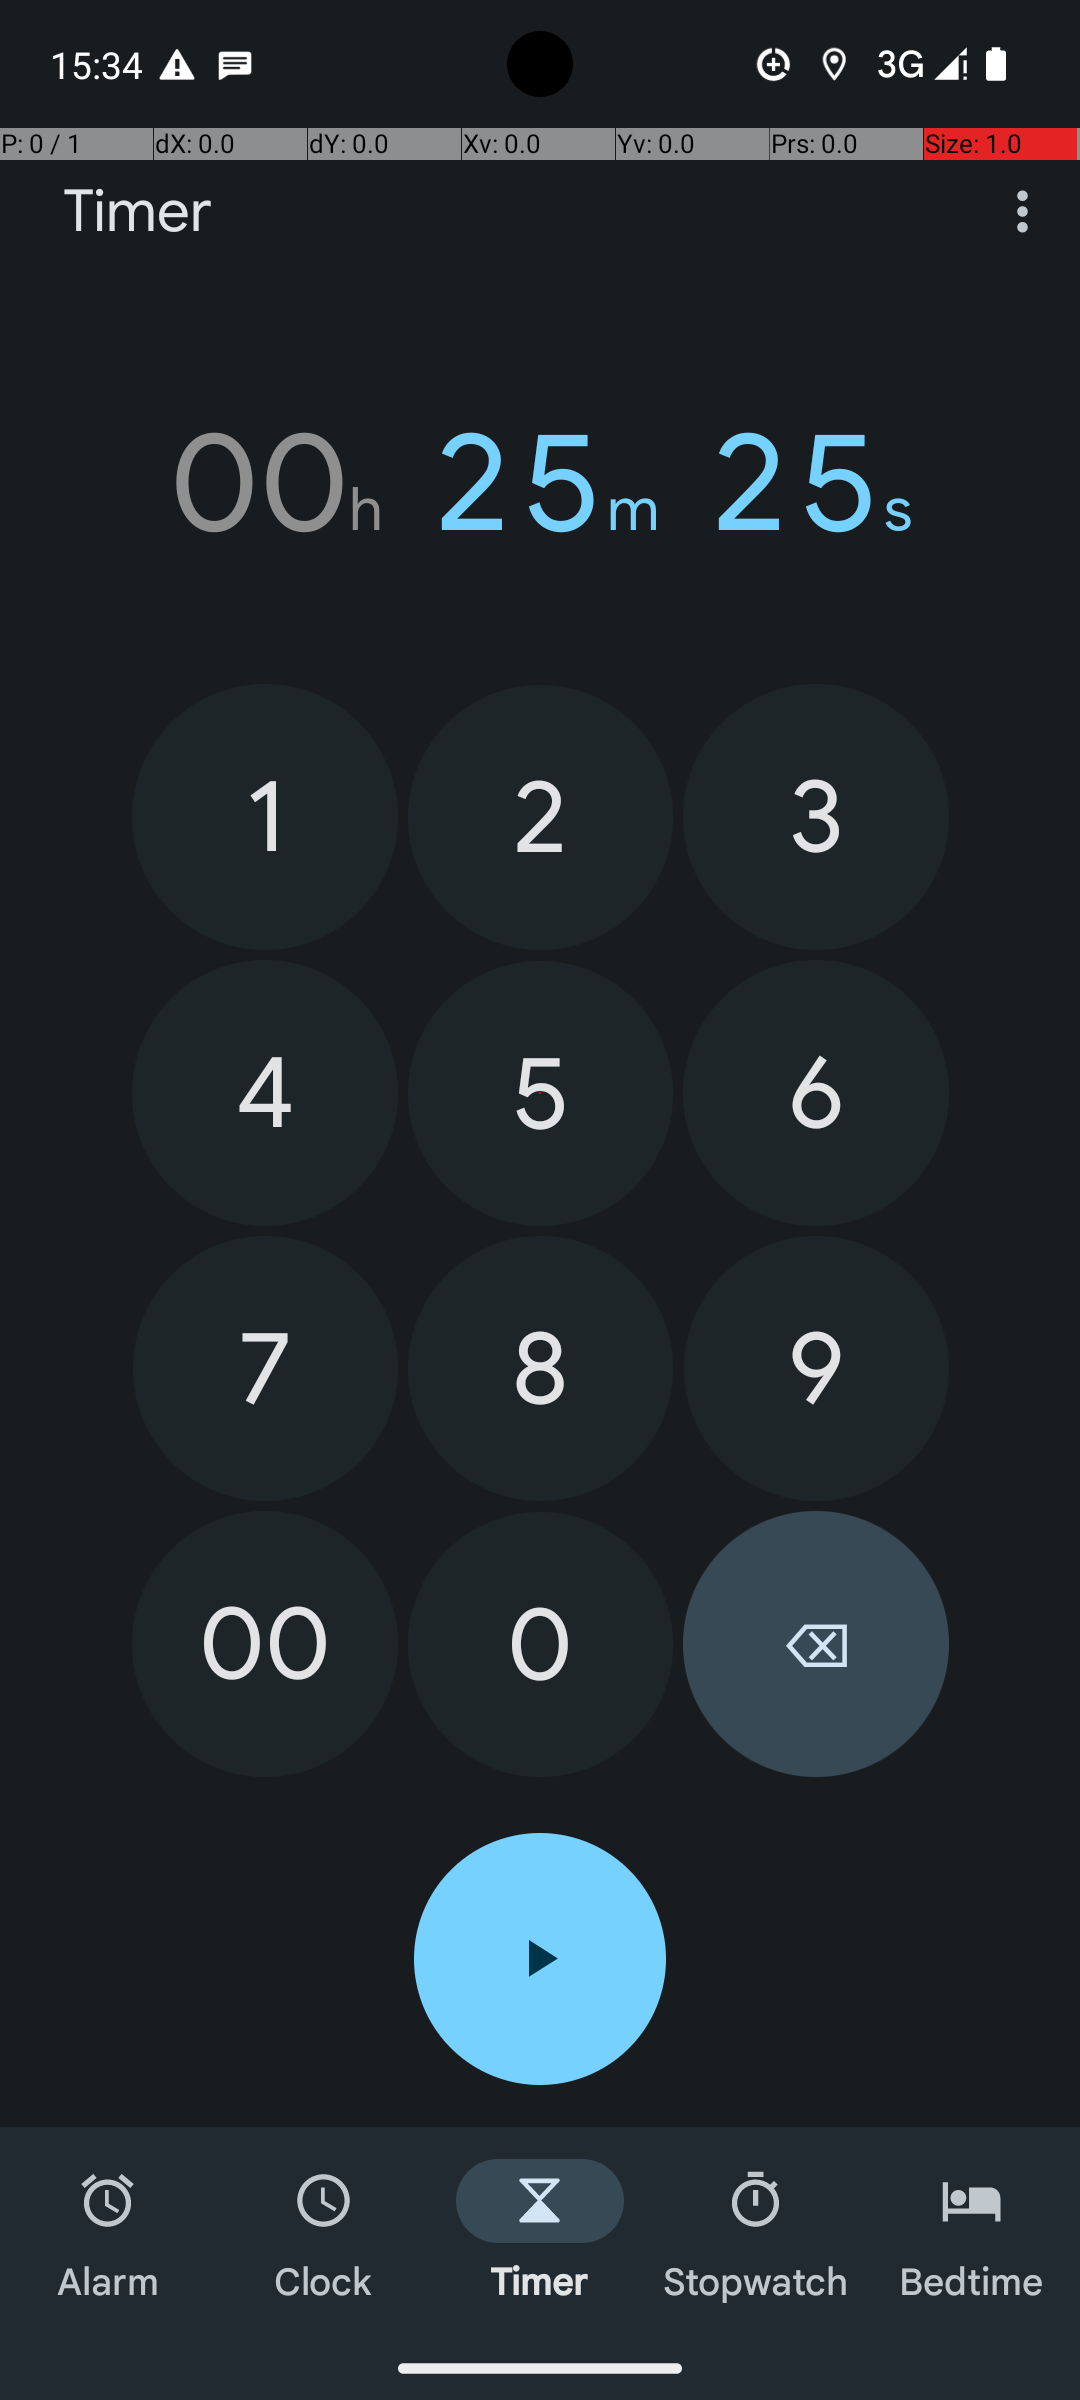 Image resolution: width=1080 pixels, height=2400 pixels. I want to click on 00, so click(265, 1644).